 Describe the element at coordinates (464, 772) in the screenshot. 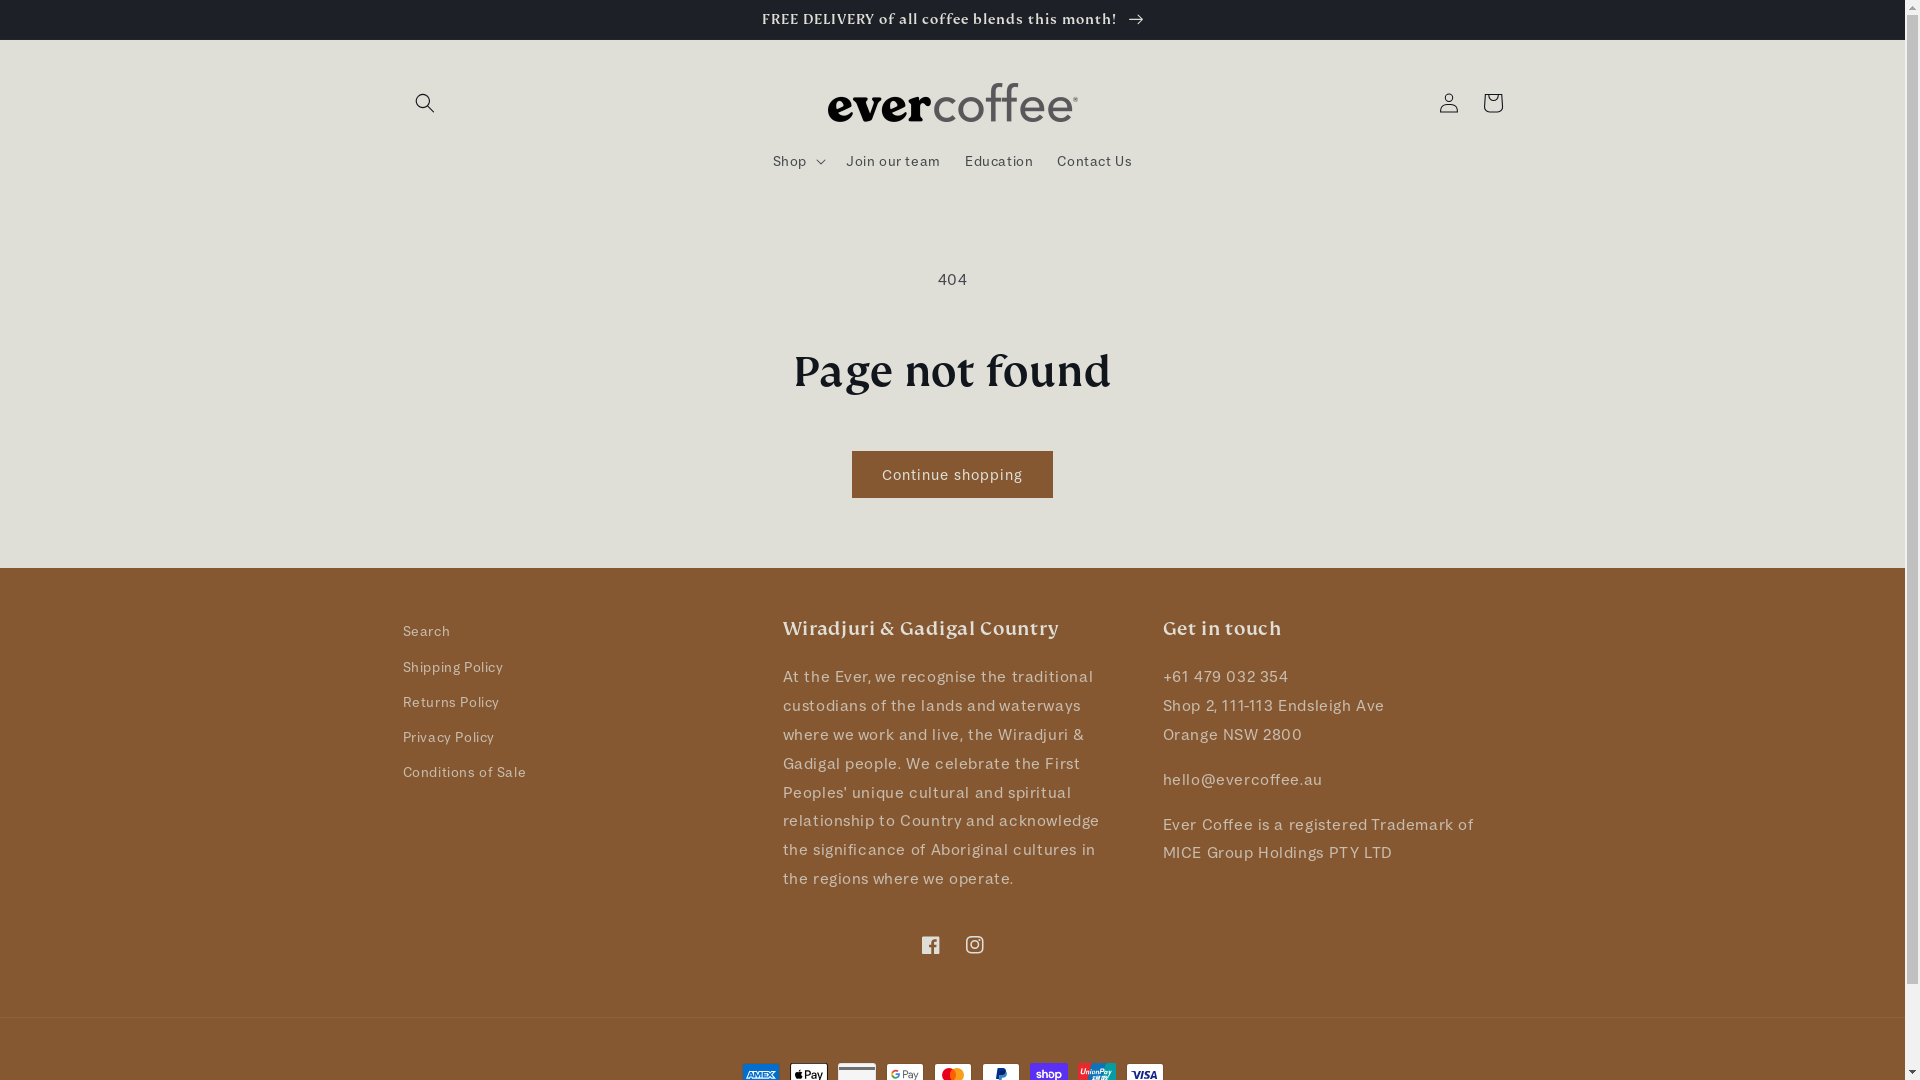

I see `Conditions of Sale` at that location.